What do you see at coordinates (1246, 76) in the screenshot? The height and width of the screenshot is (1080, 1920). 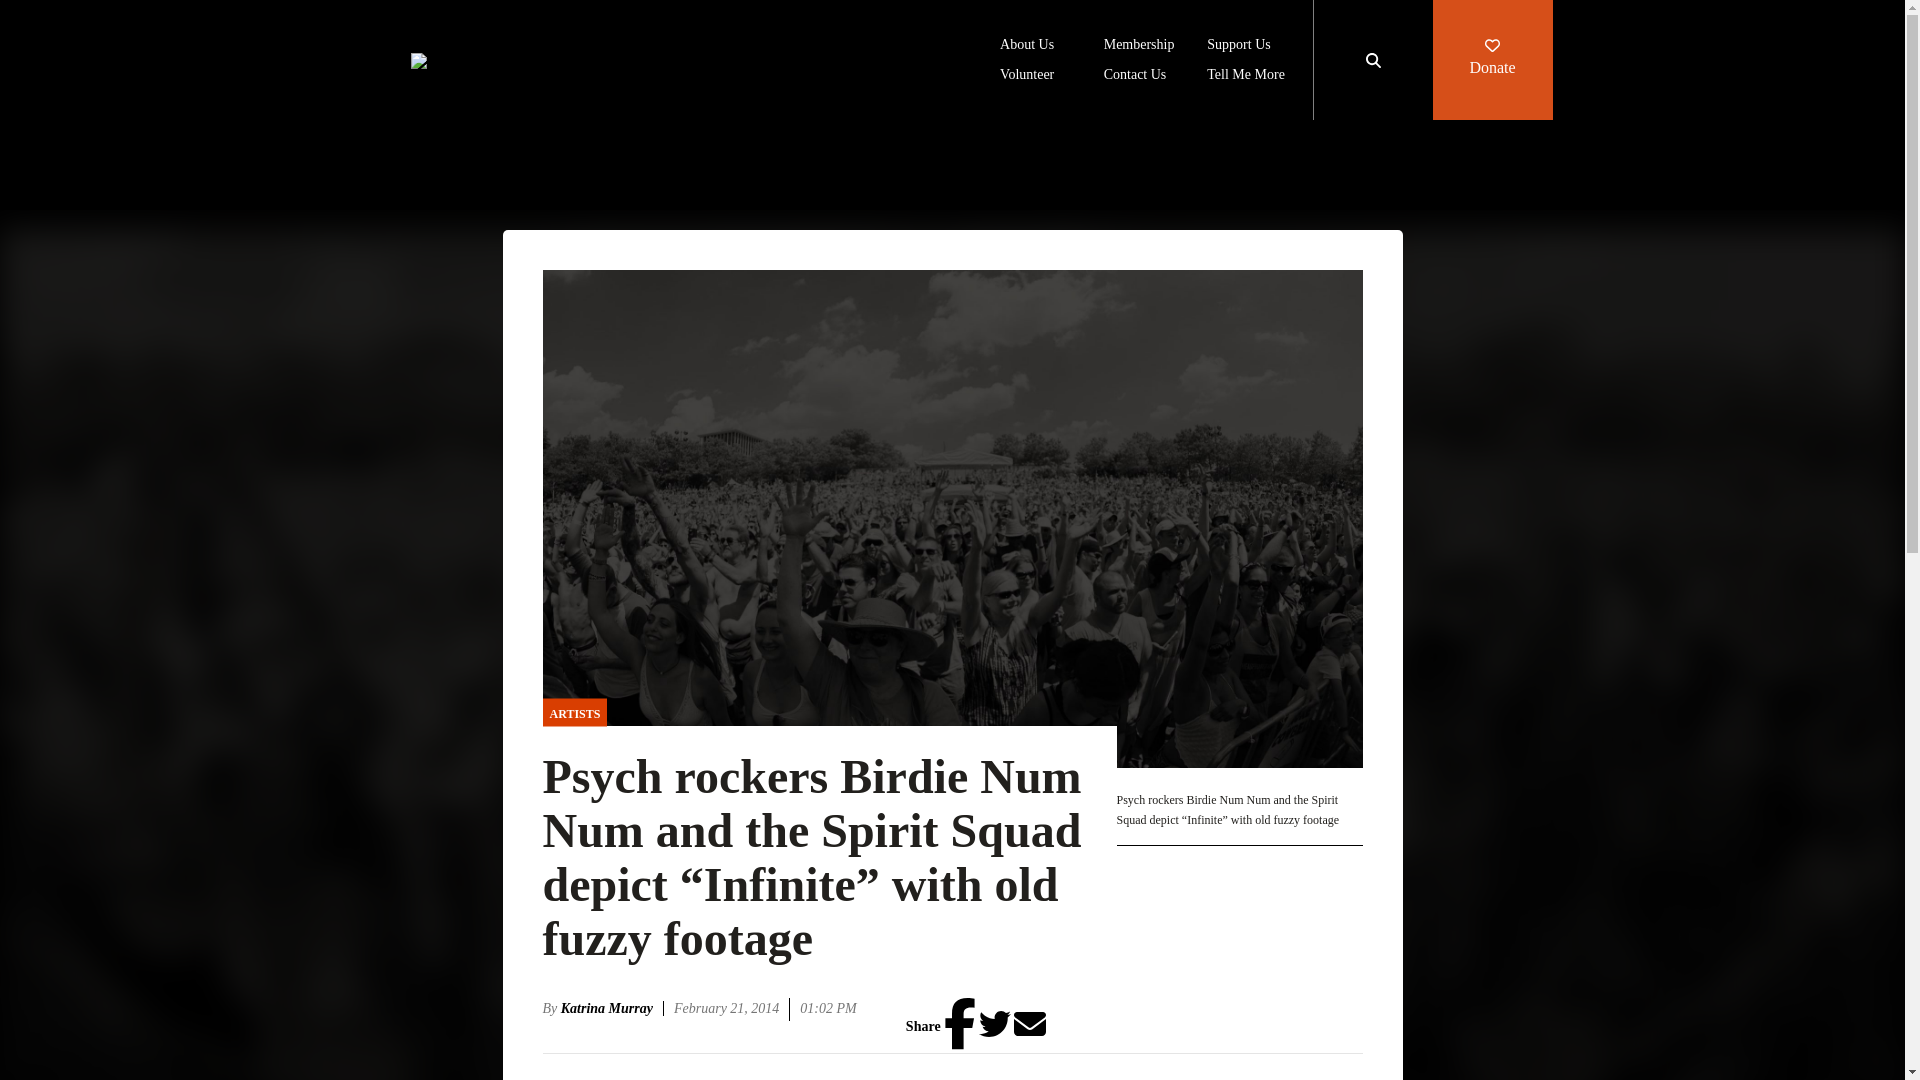 I see `Tell Me More` at bounding box center [1246, 76].